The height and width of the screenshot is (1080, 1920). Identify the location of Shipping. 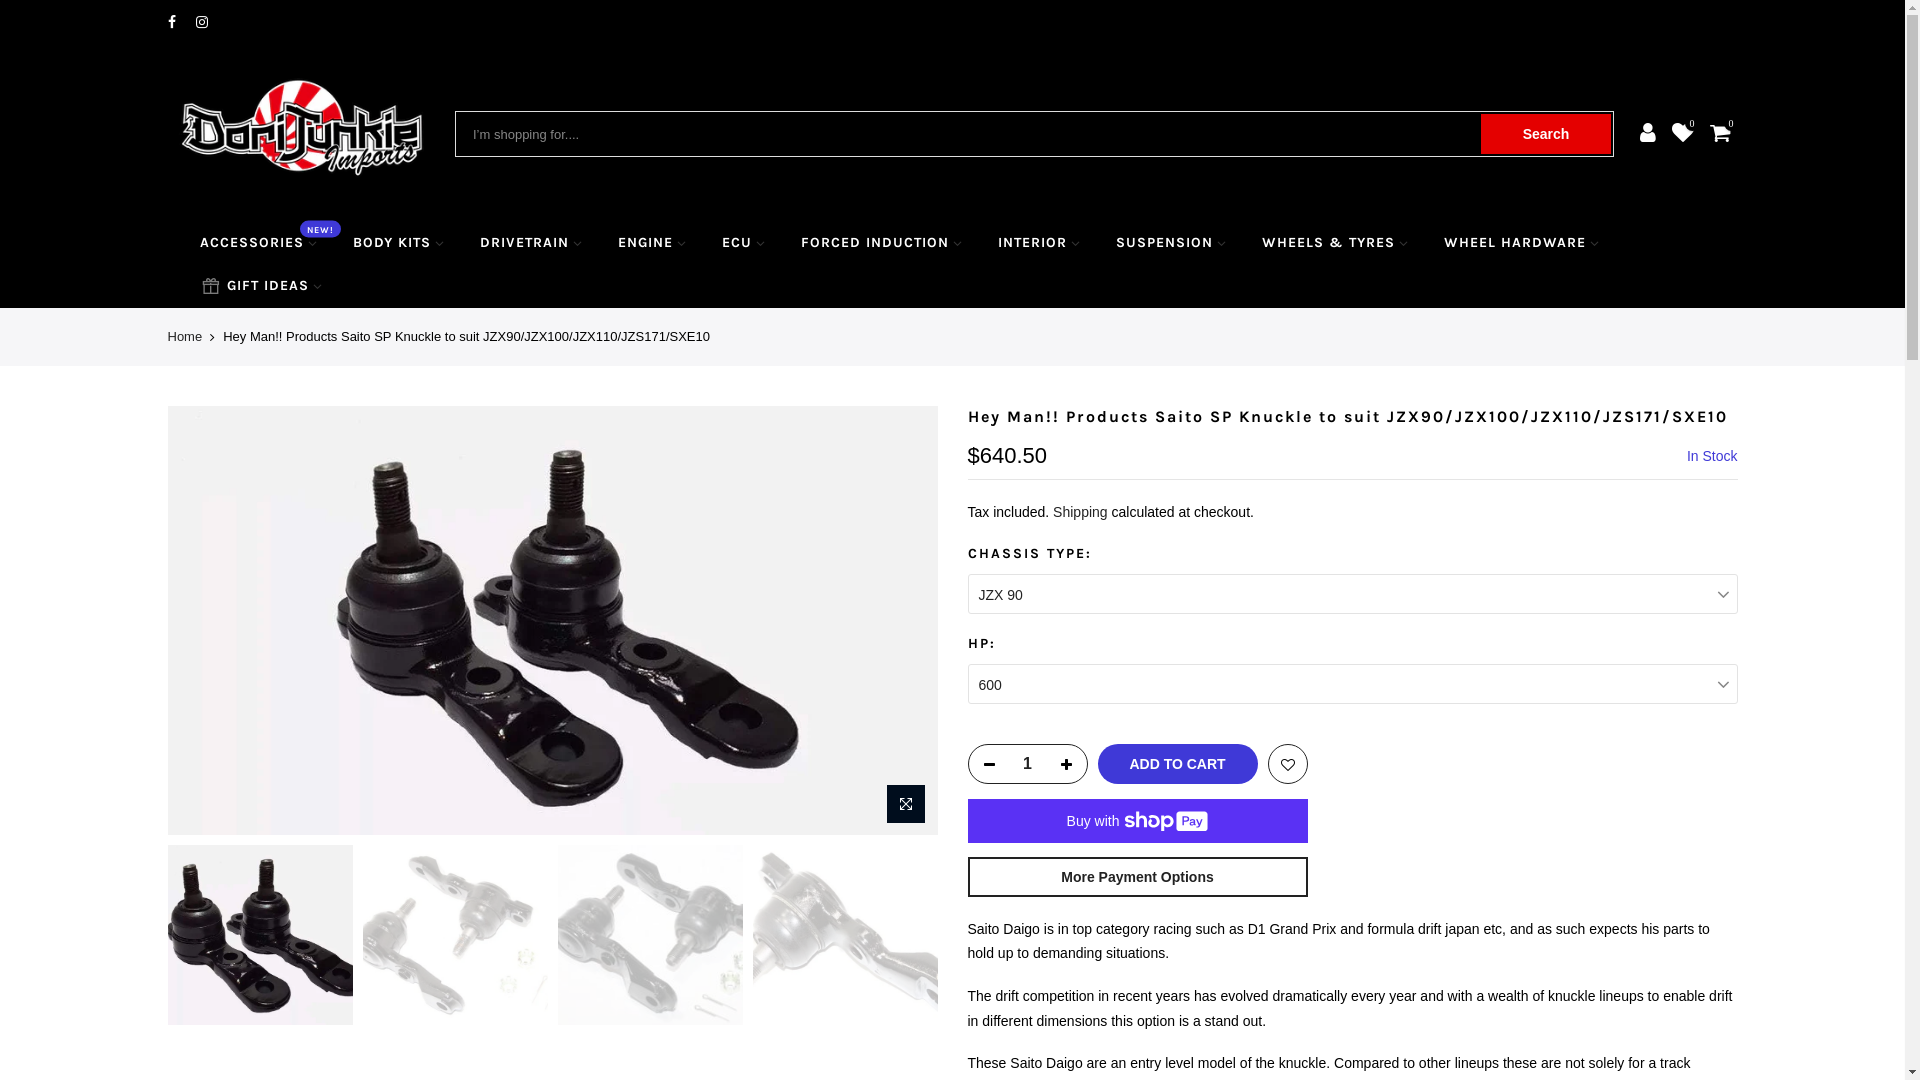
(1080, 512).